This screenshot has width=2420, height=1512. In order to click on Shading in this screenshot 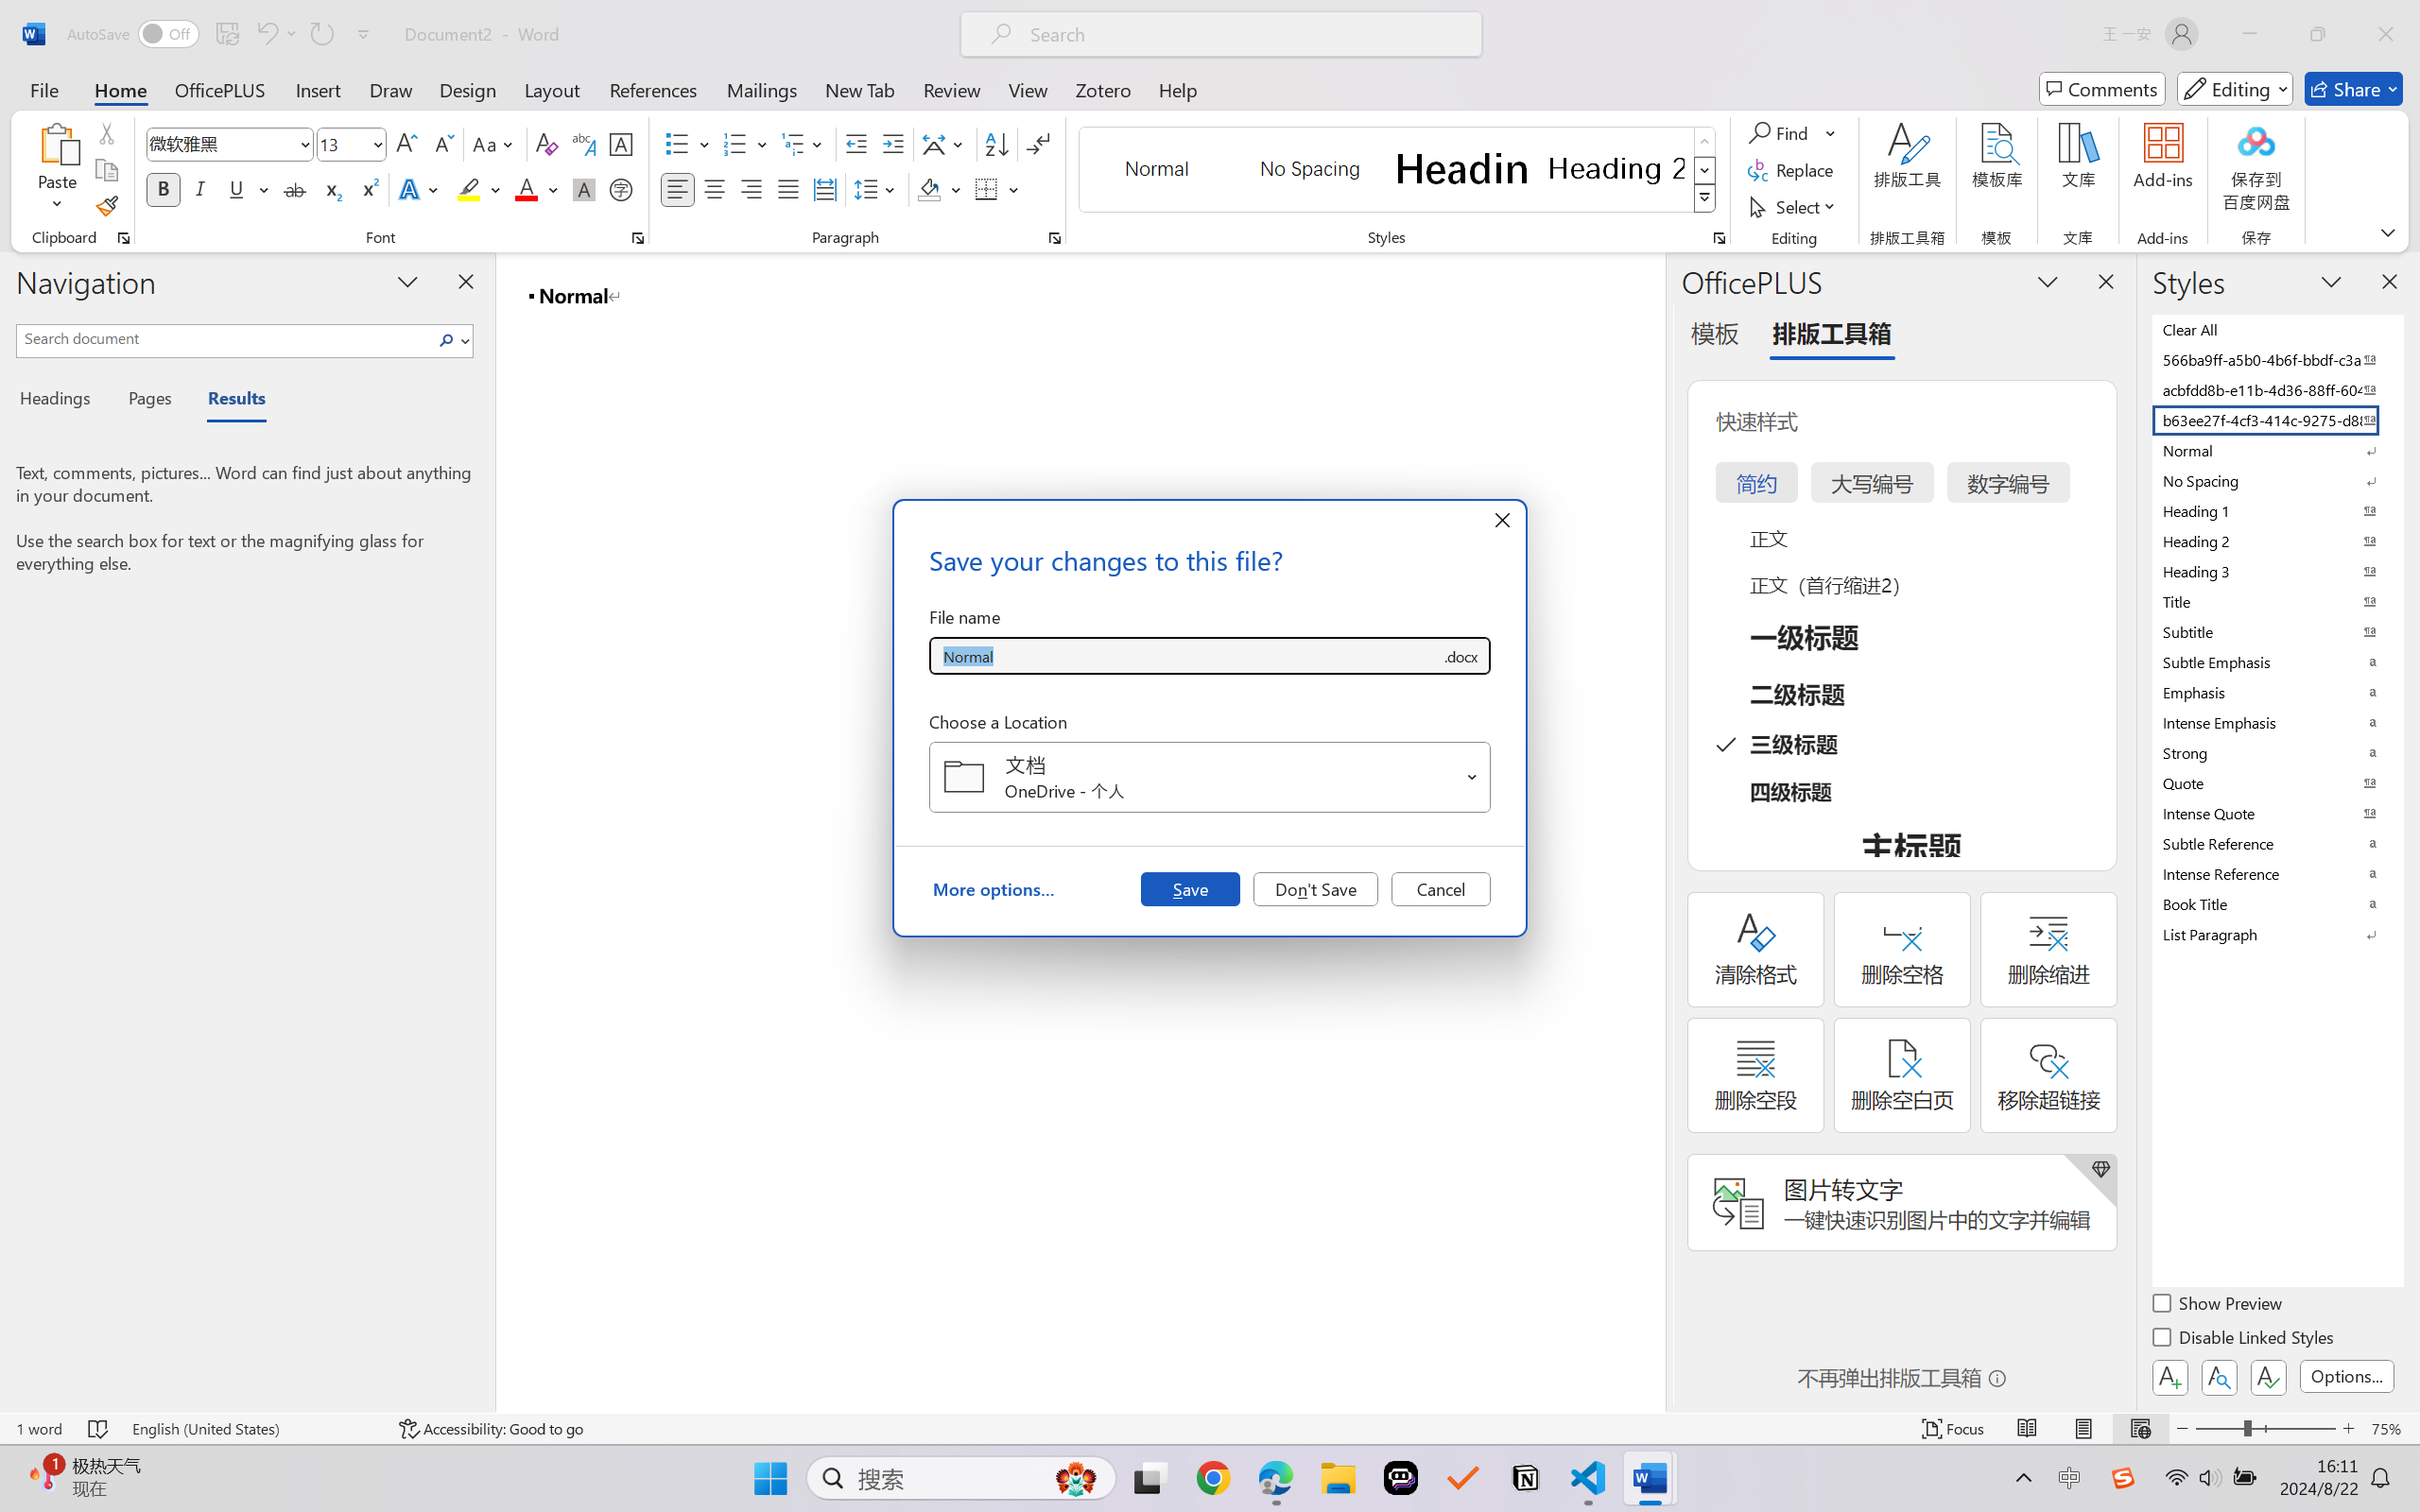, I will do `click(940, 189)`.